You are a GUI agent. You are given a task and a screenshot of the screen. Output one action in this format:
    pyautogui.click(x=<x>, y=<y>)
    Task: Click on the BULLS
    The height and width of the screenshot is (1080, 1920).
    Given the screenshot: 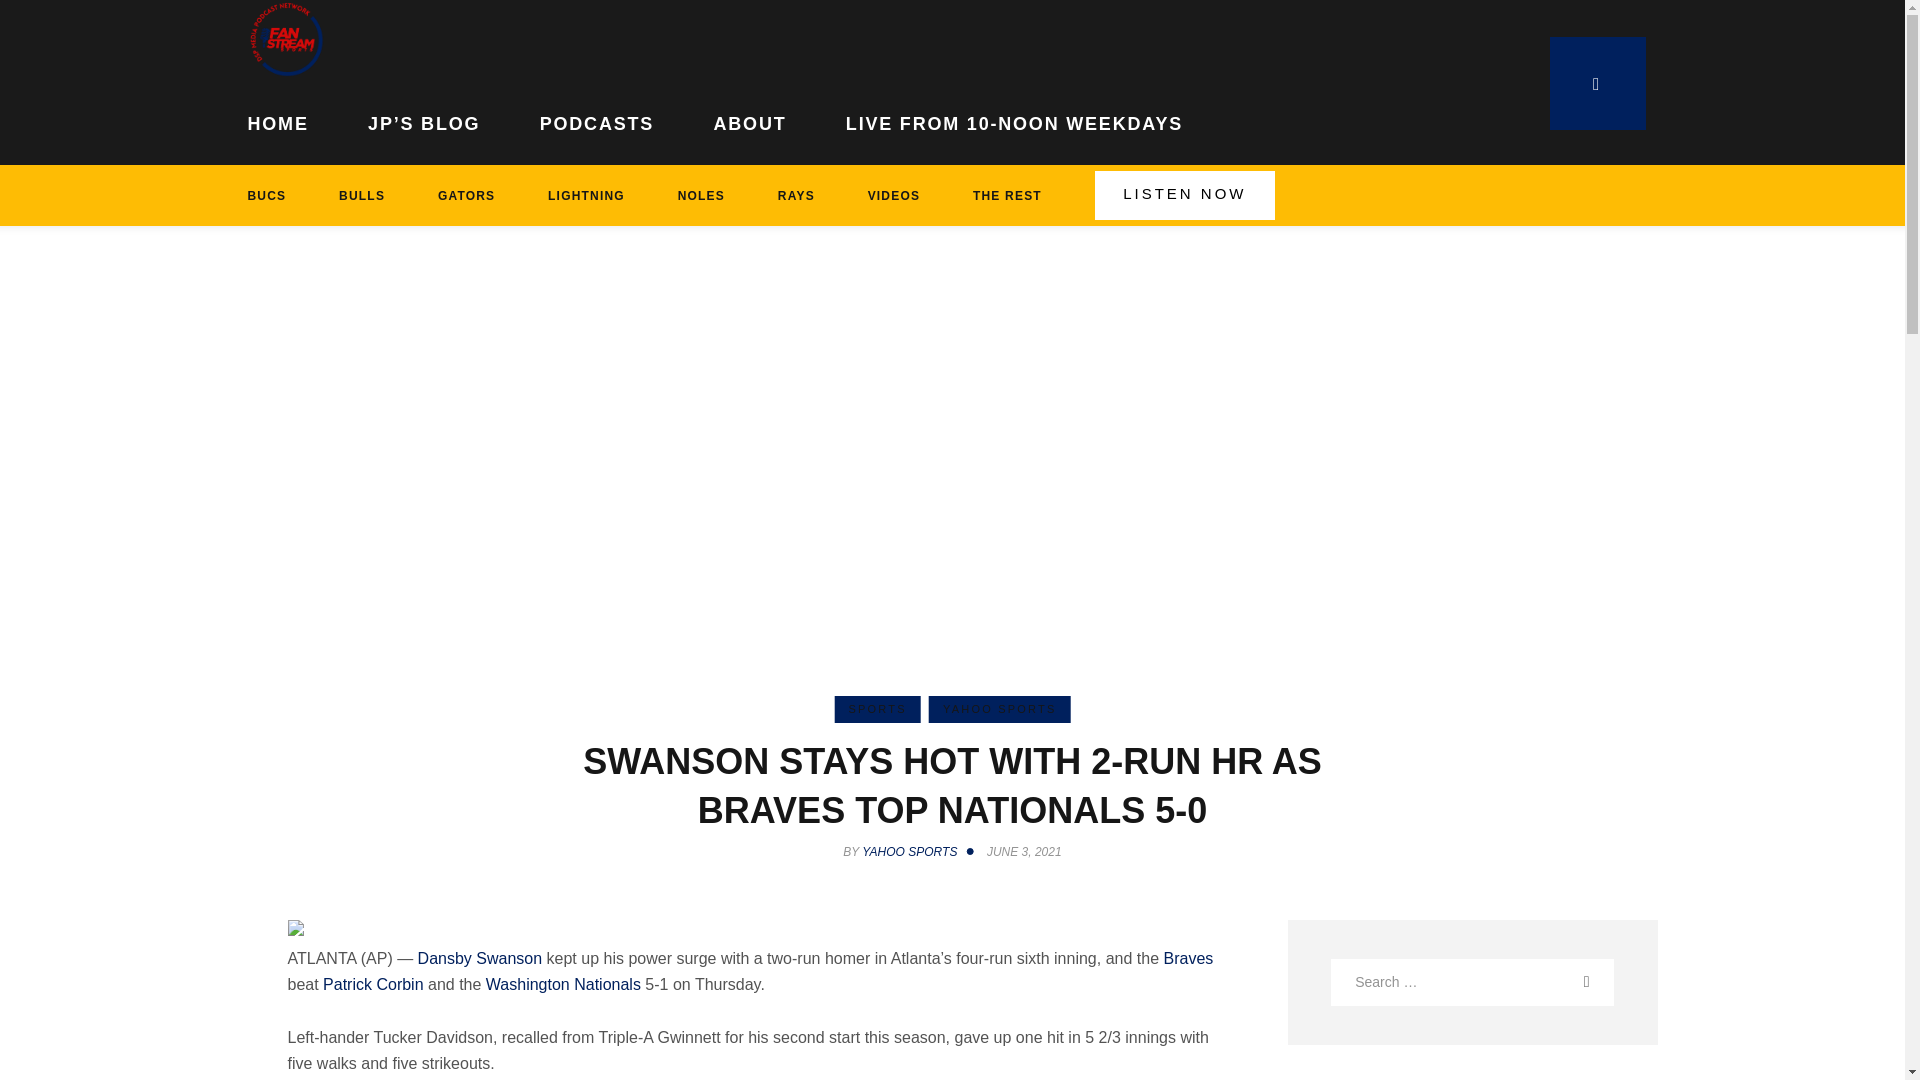 What is the action you would take?
    pyautogui.click(x=362, y=195)
    